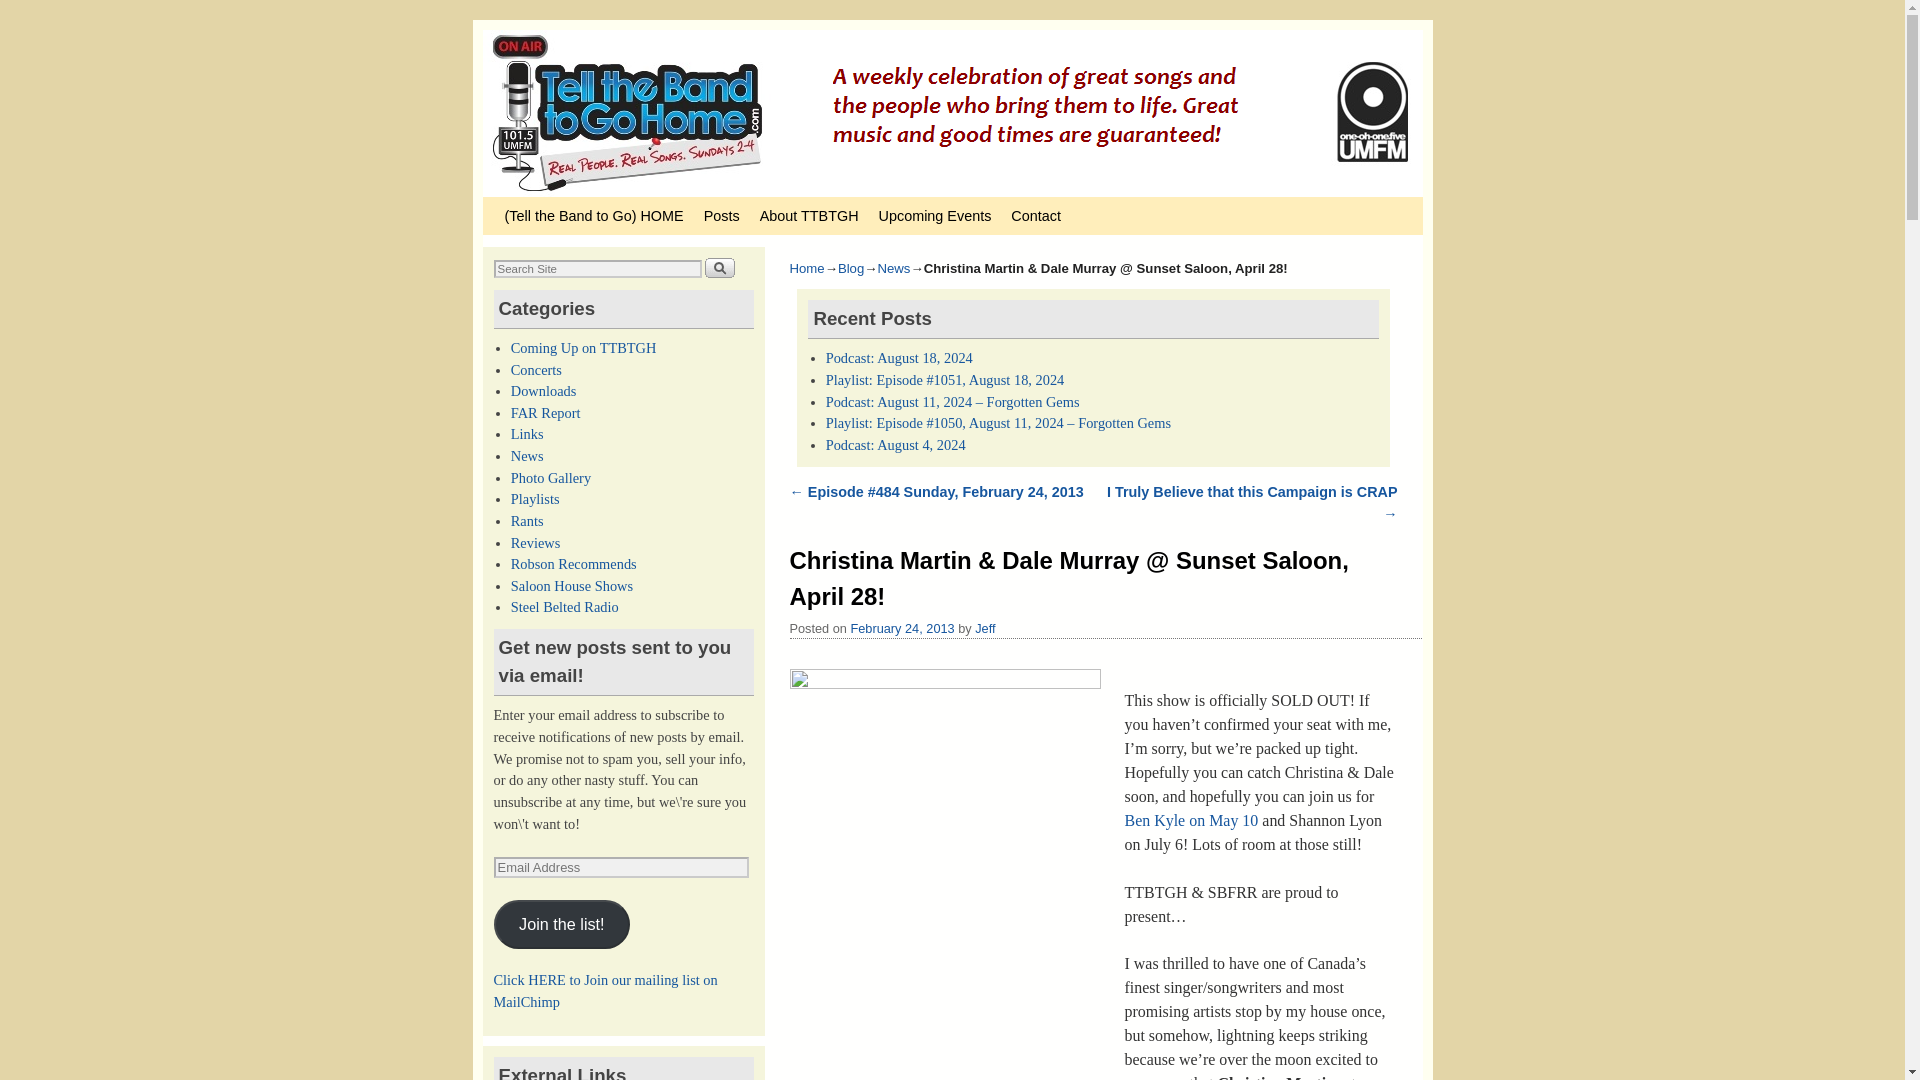 This screenshot has height=1080, width=1920. Describe the element at coordinates (1036, 216) in the screenshot. I see `Contact` at that location.